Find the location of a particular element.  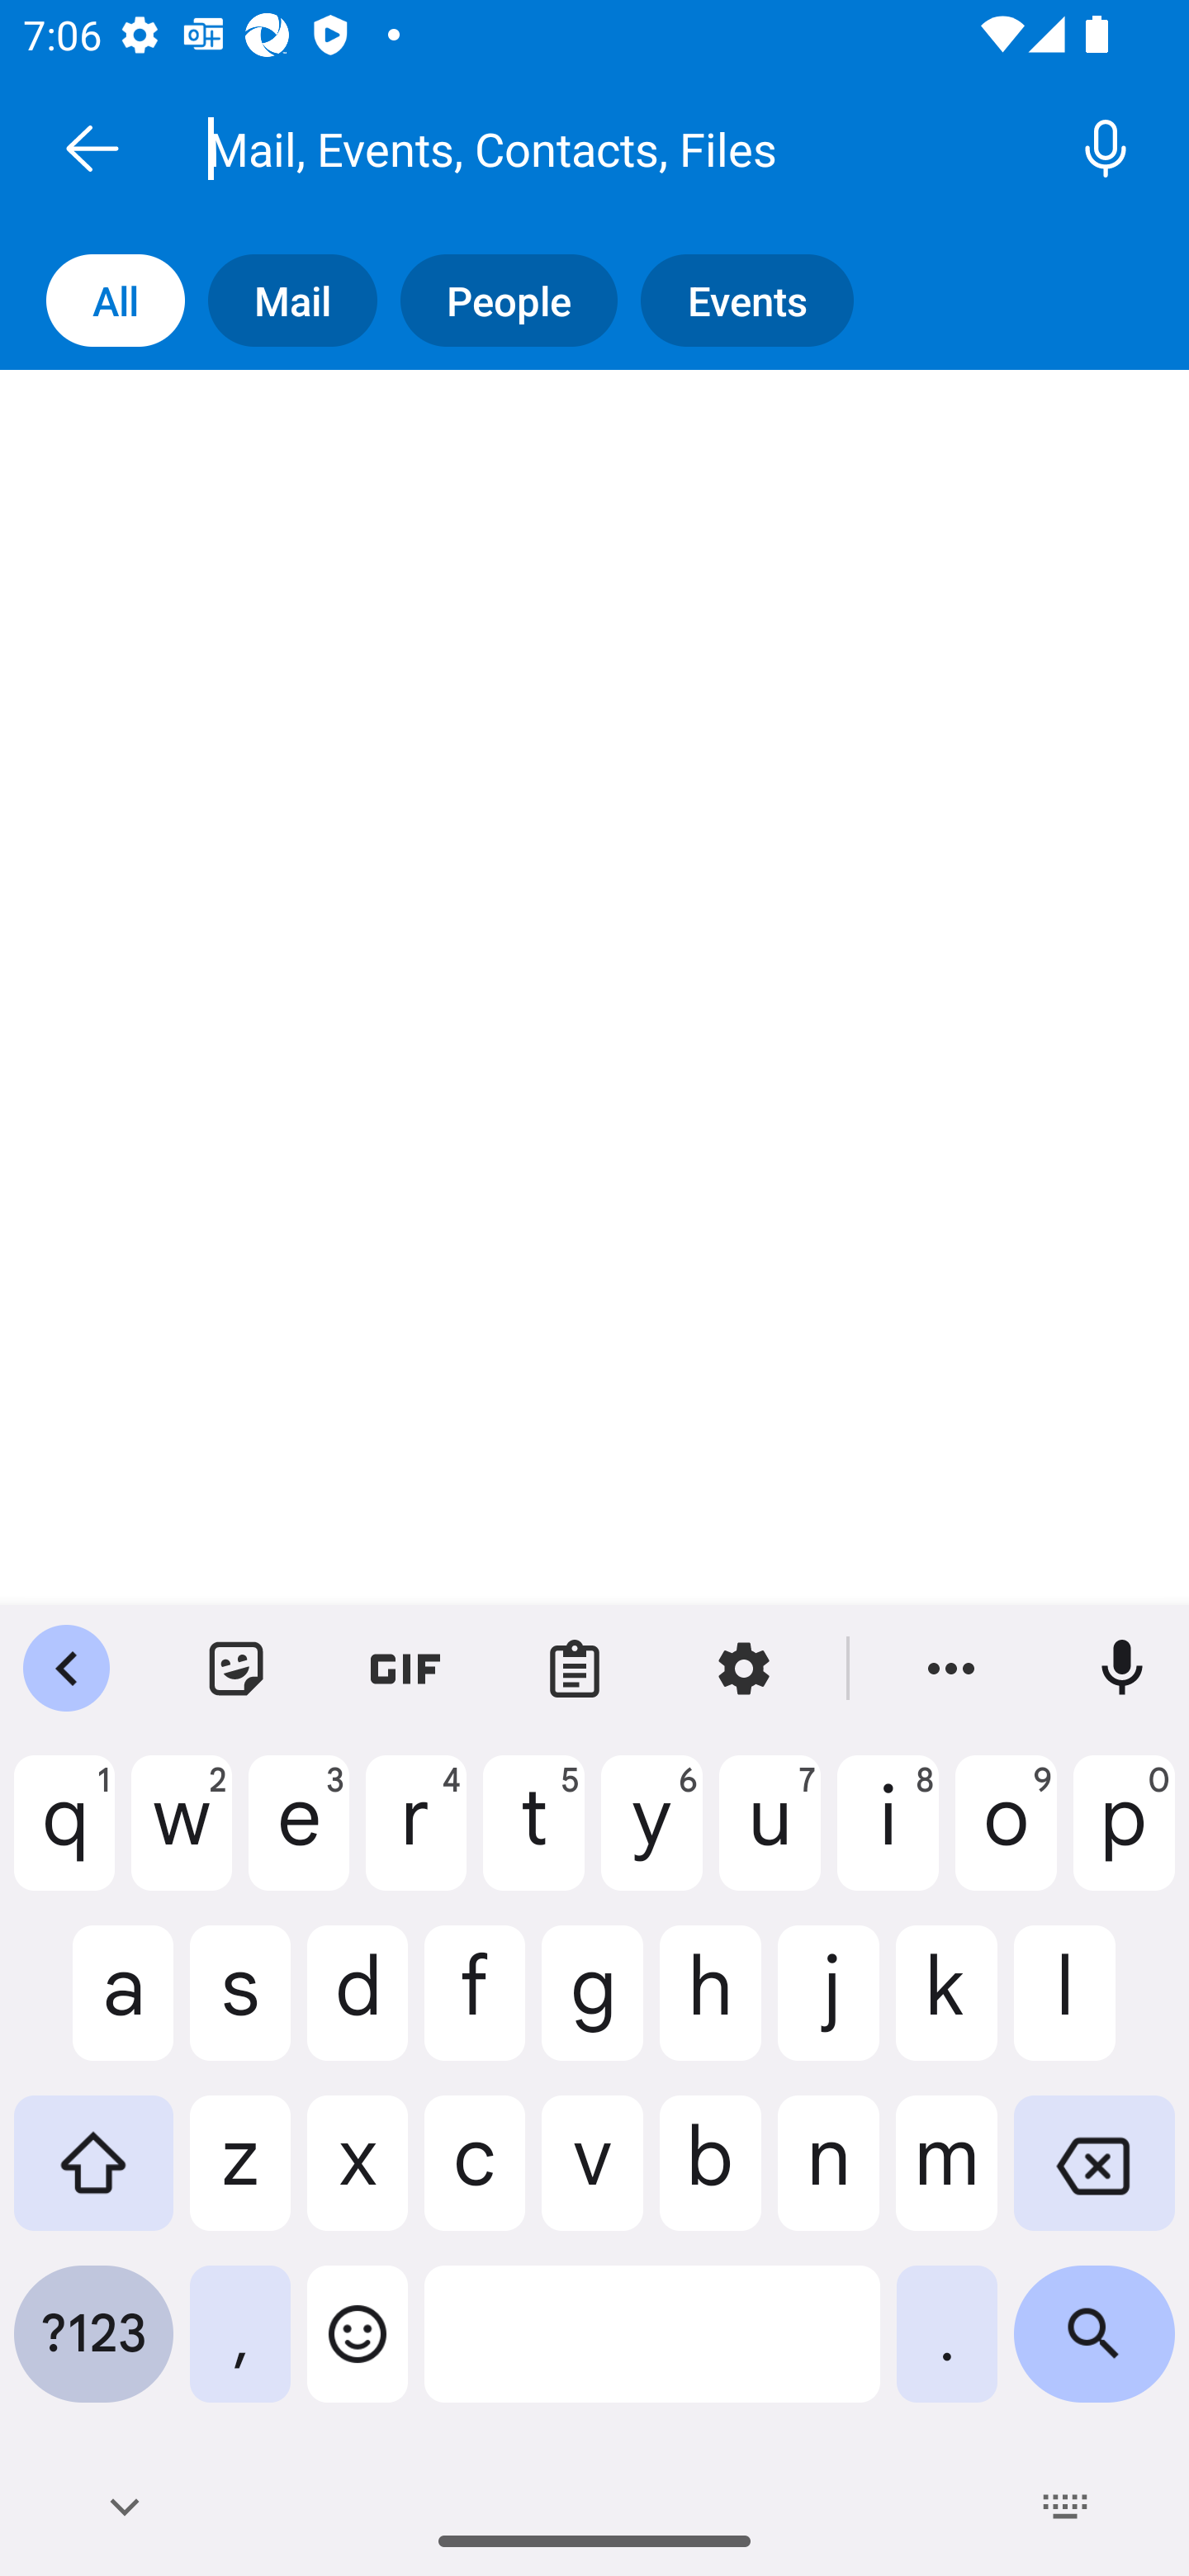

Mail is located at coordinates (304, 301).